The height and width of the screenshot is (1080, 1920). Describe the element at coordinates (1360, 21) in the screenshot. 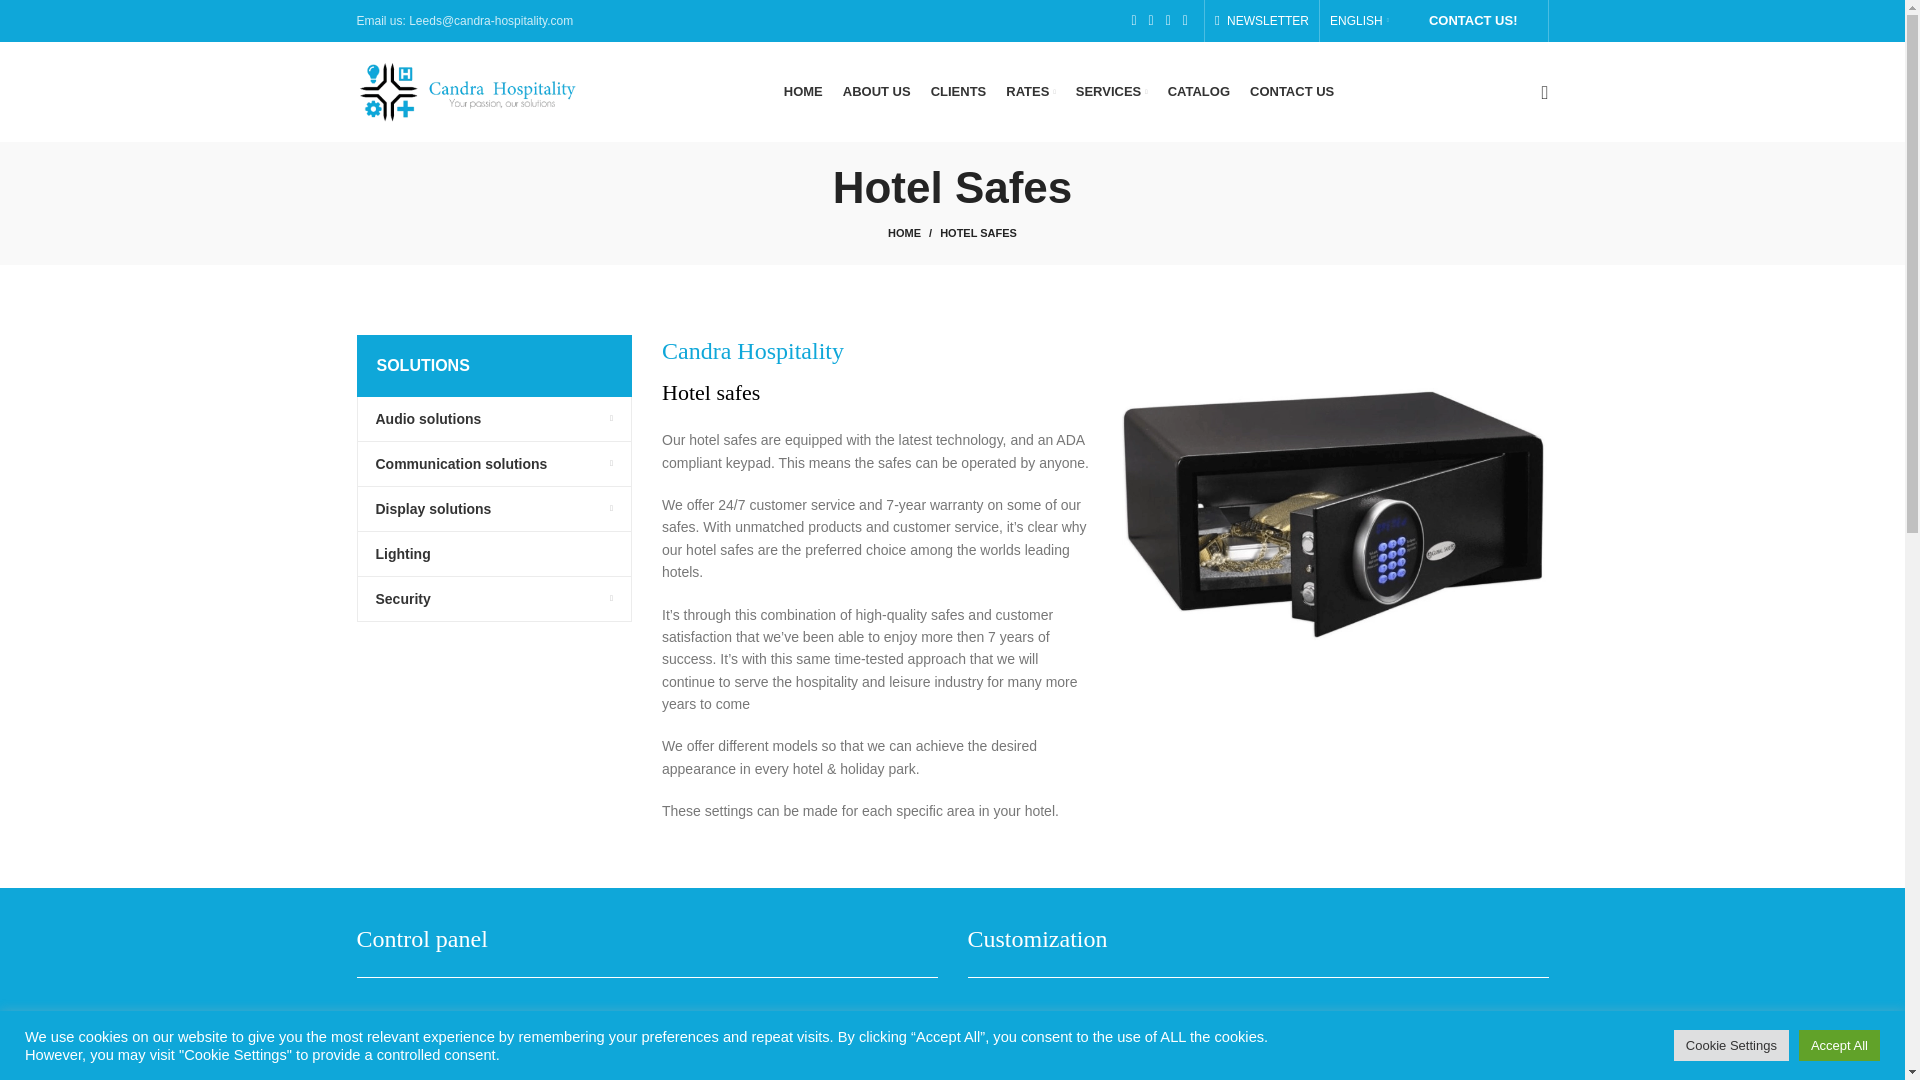

I see `English` at that location.